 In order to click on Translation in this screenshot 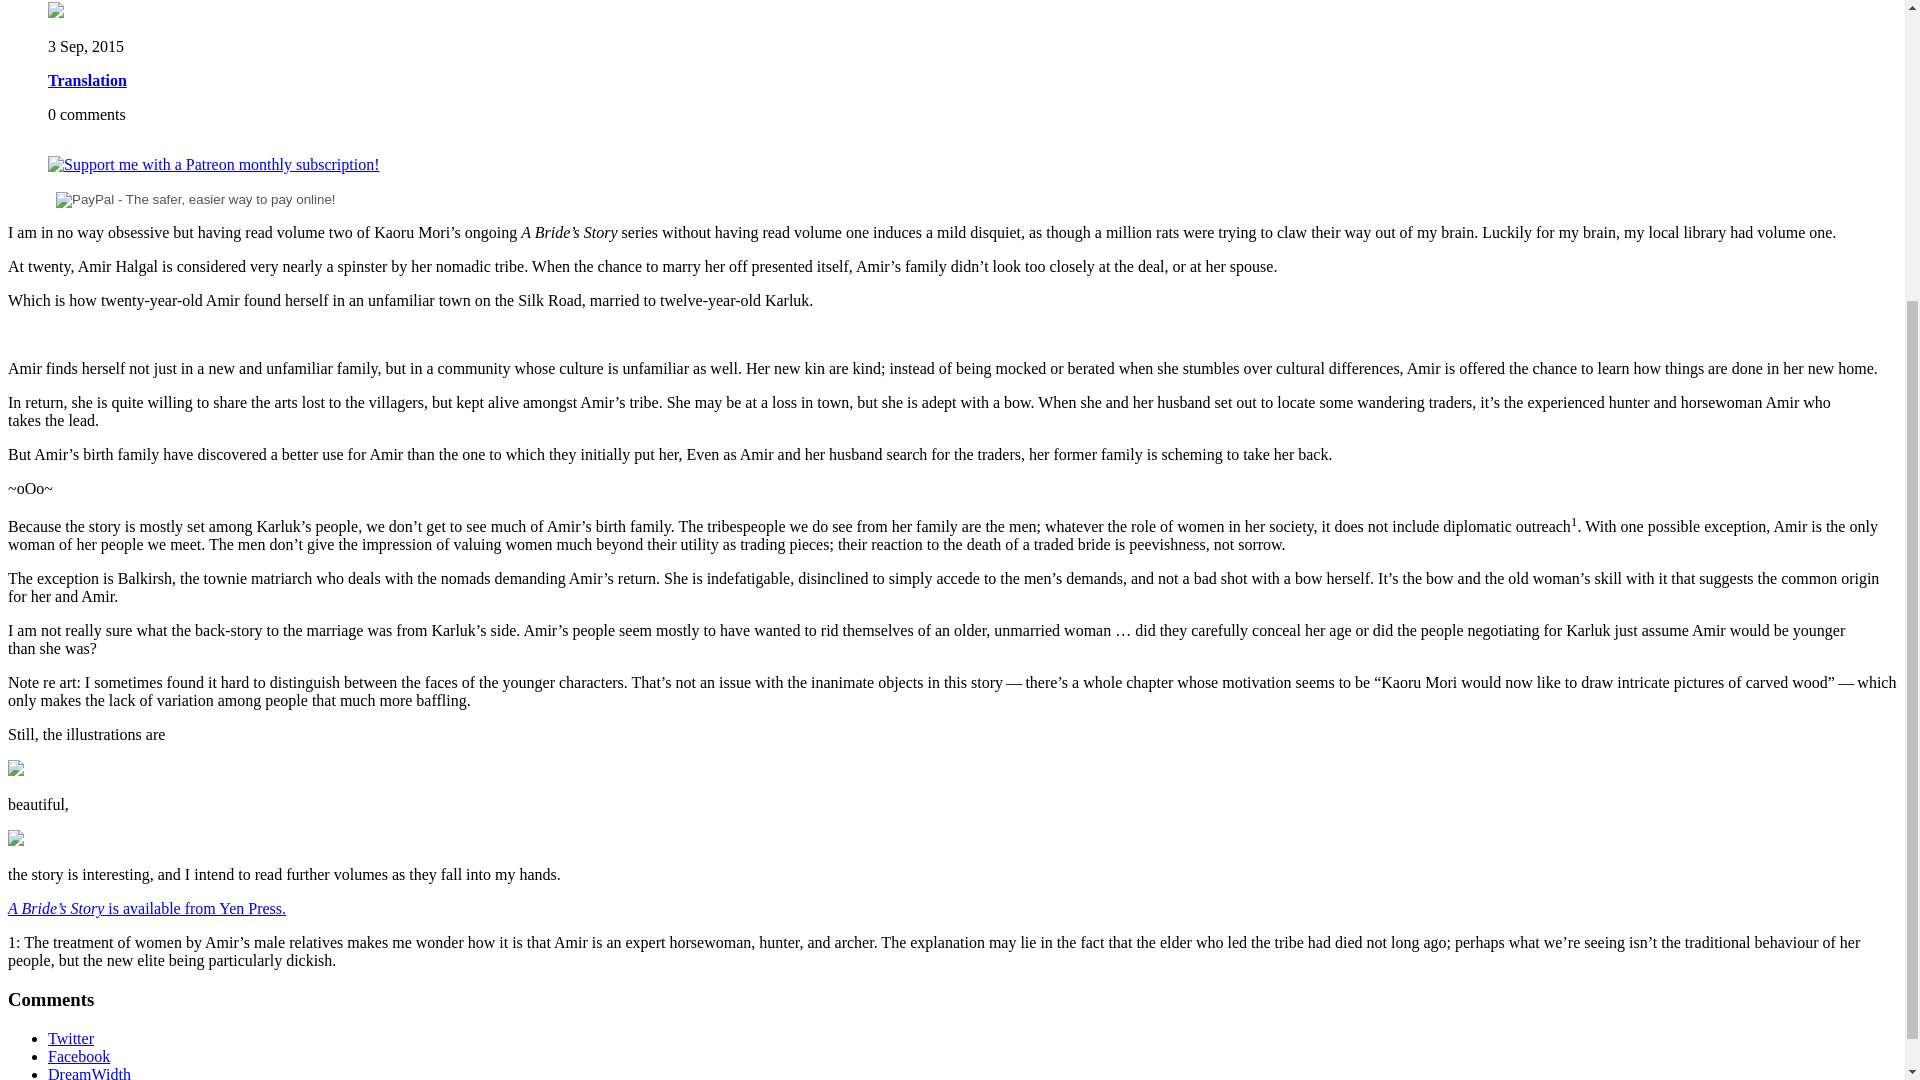, I will do `click(87, 80)`.